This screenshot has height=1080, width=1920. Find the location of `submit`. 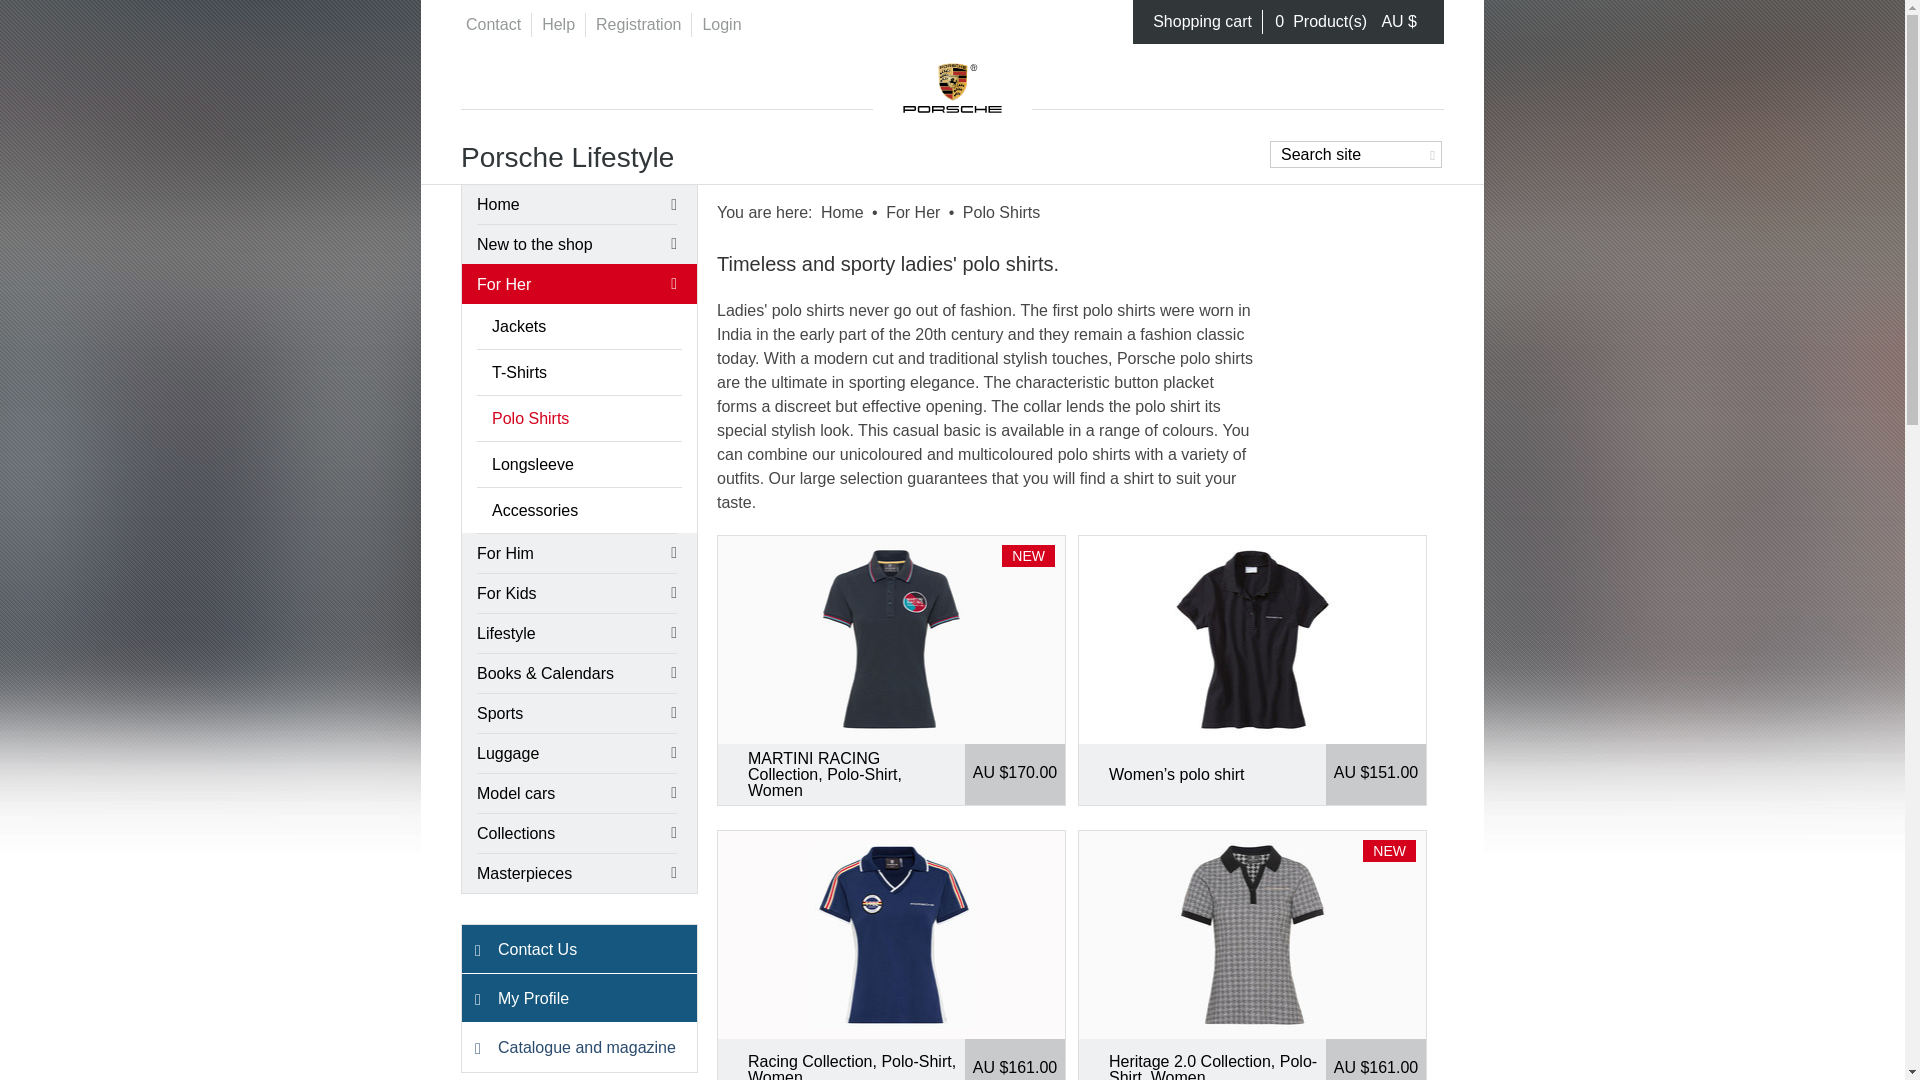

submit is located at coordinates (1430, 152).